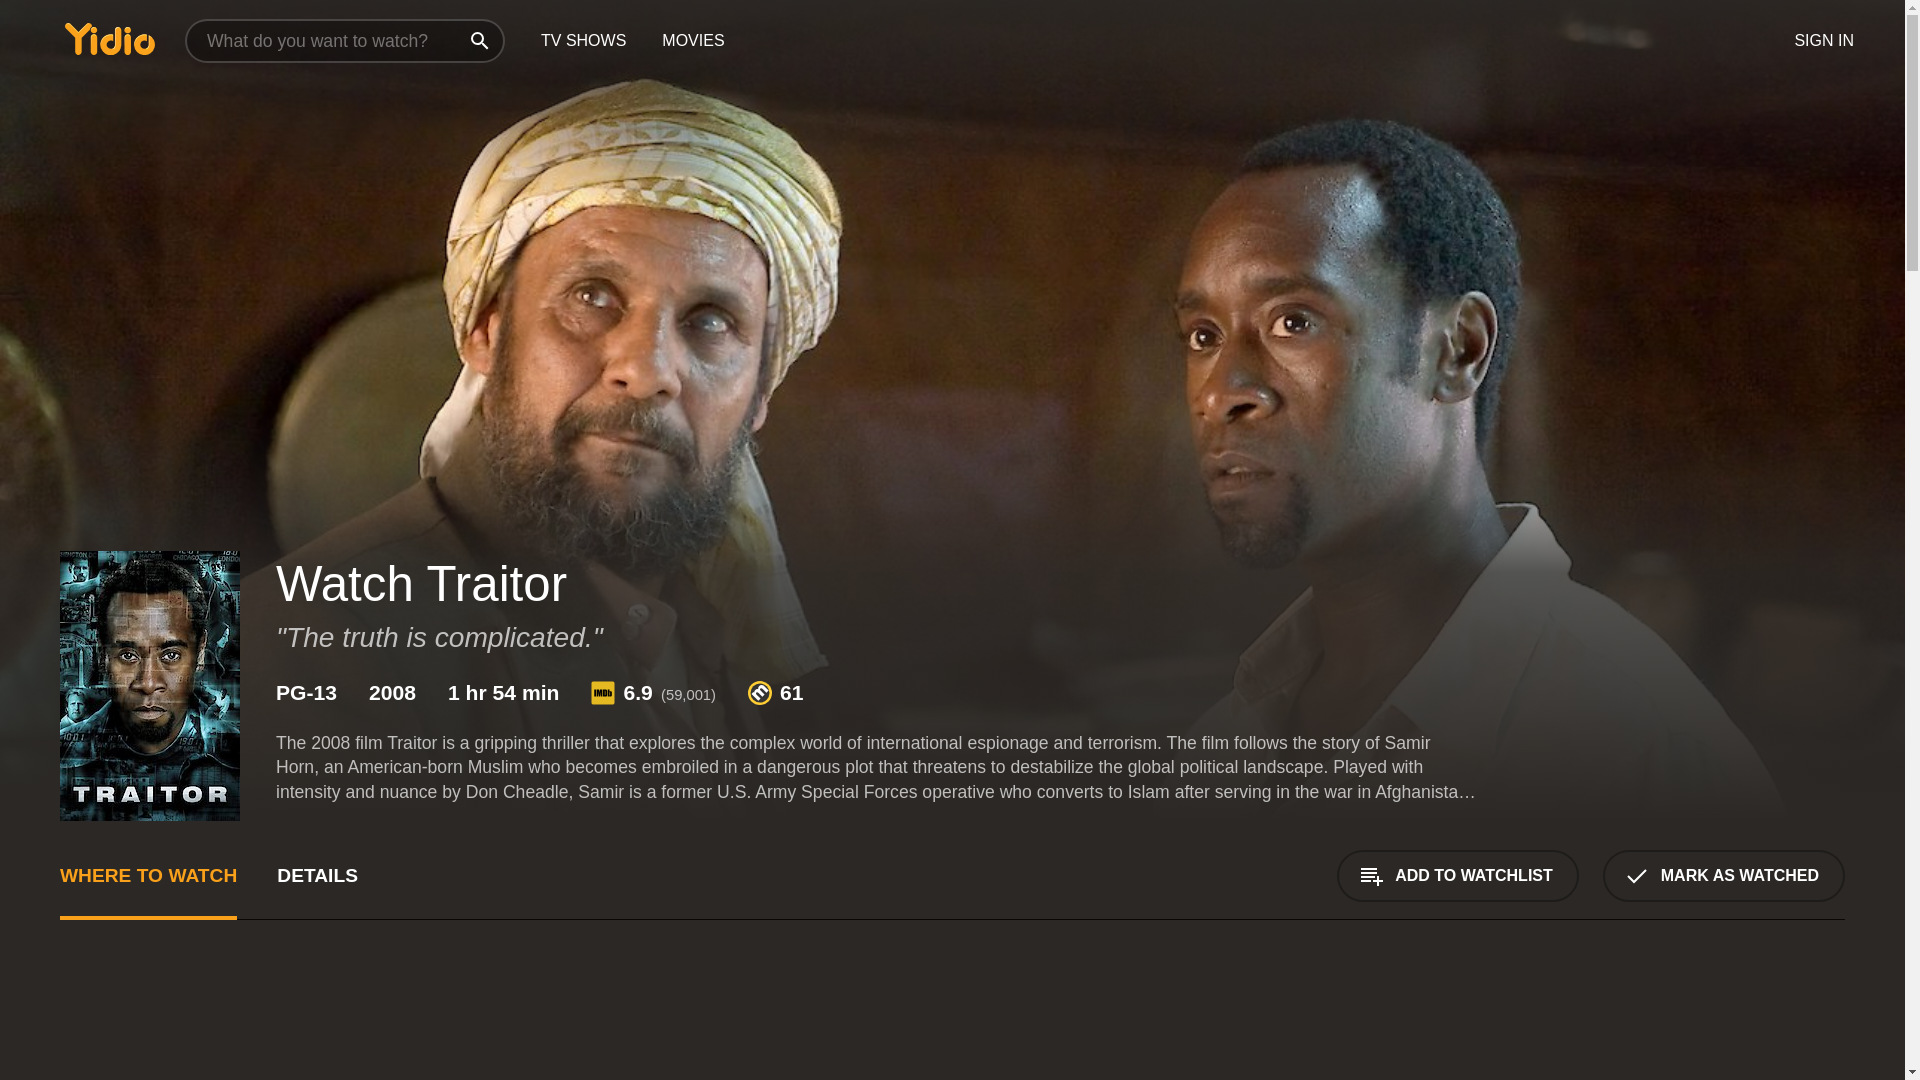  Describe the element at coordinates (1695, 1024) in the screenshot. I see `Advertisement` at that location.